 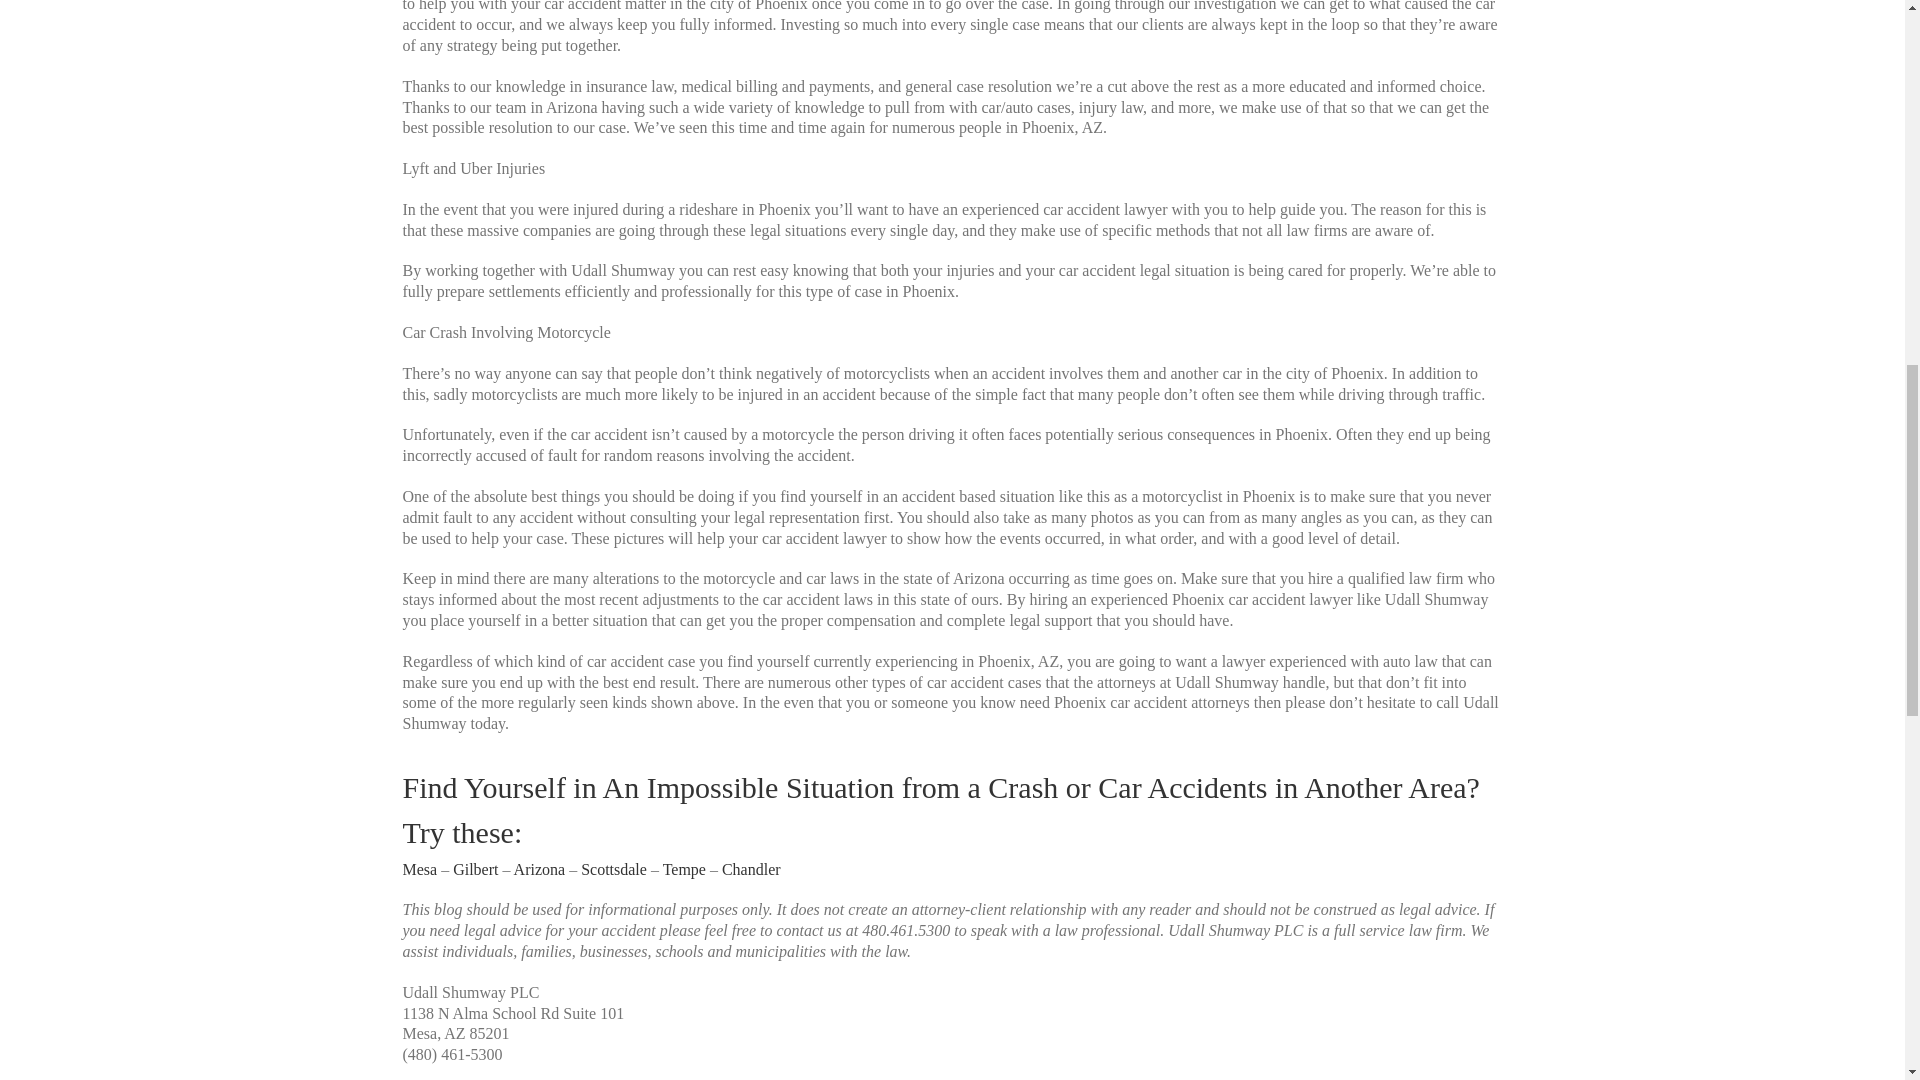 I want to click on Arizona, so click(x=540, y=869).